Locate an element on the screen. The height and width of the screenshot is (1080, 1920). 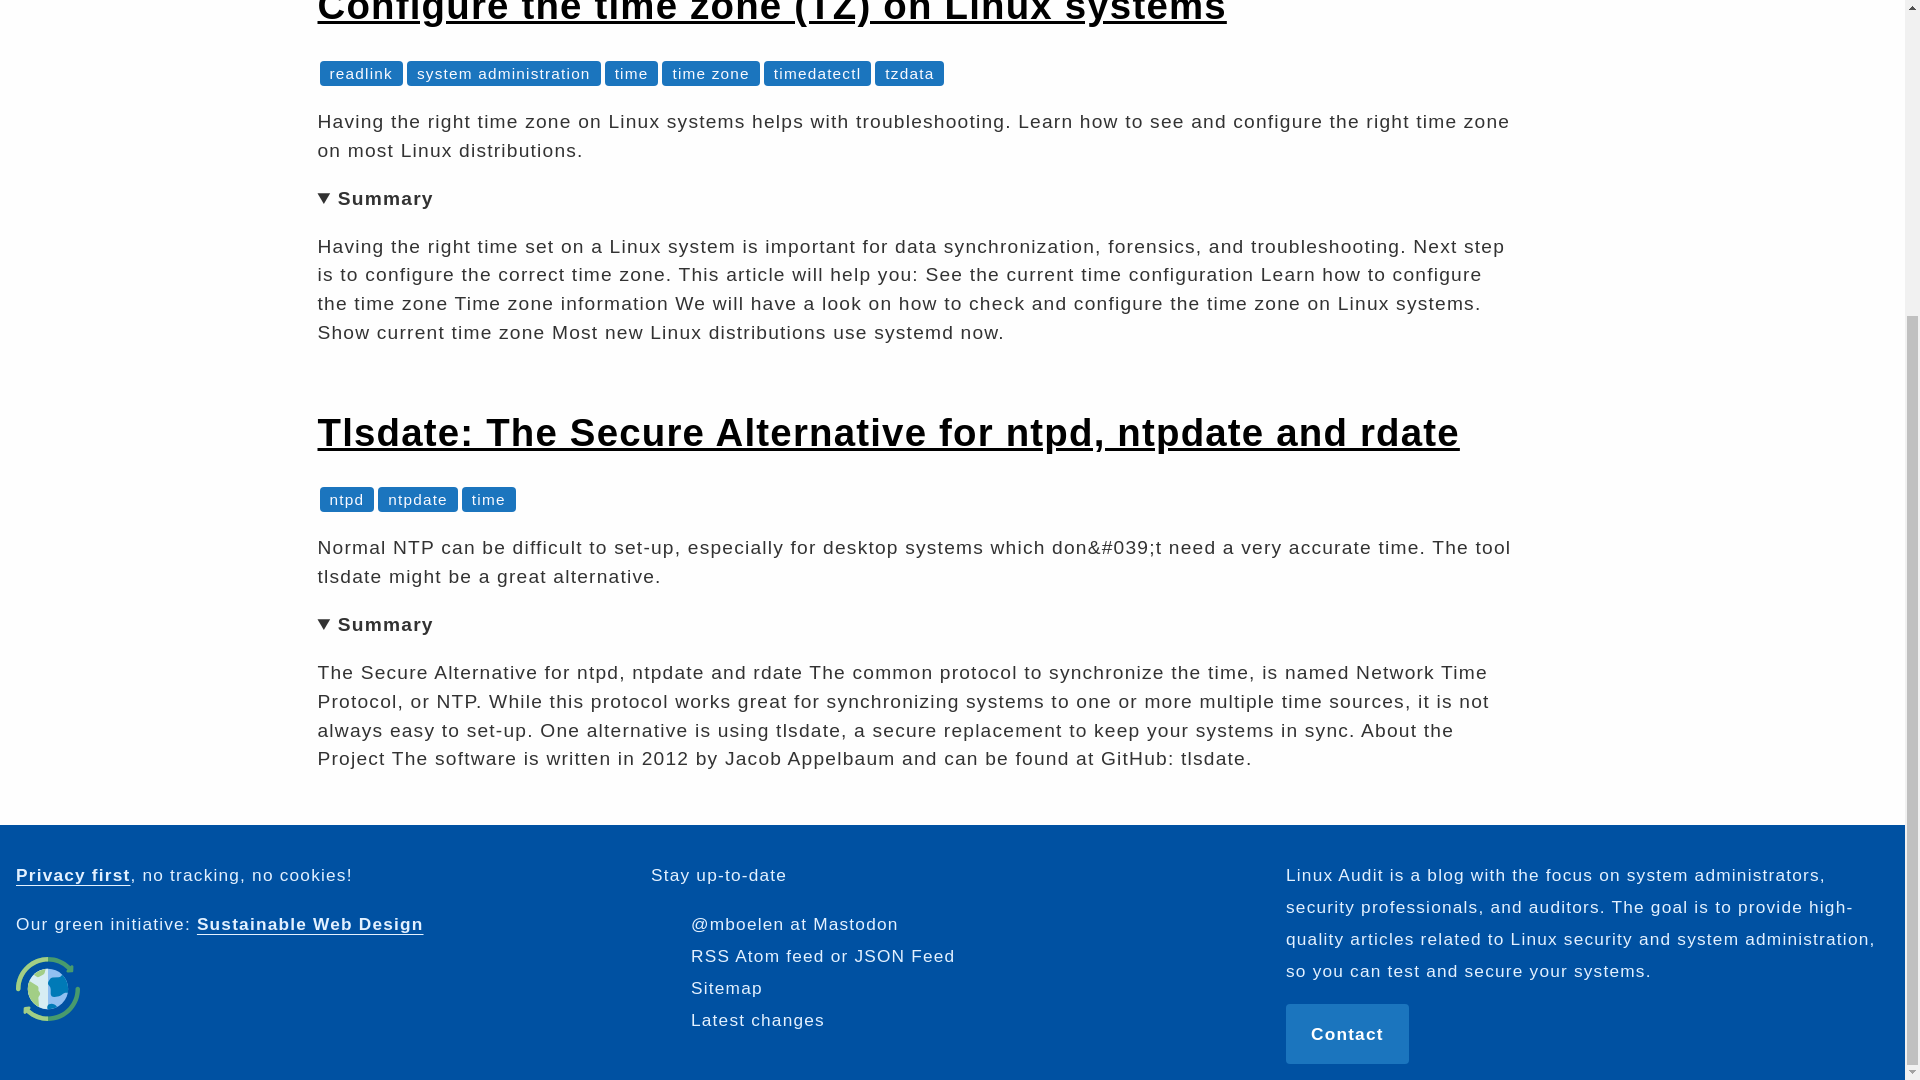
timedatectl is located at coordinates (816, 73).